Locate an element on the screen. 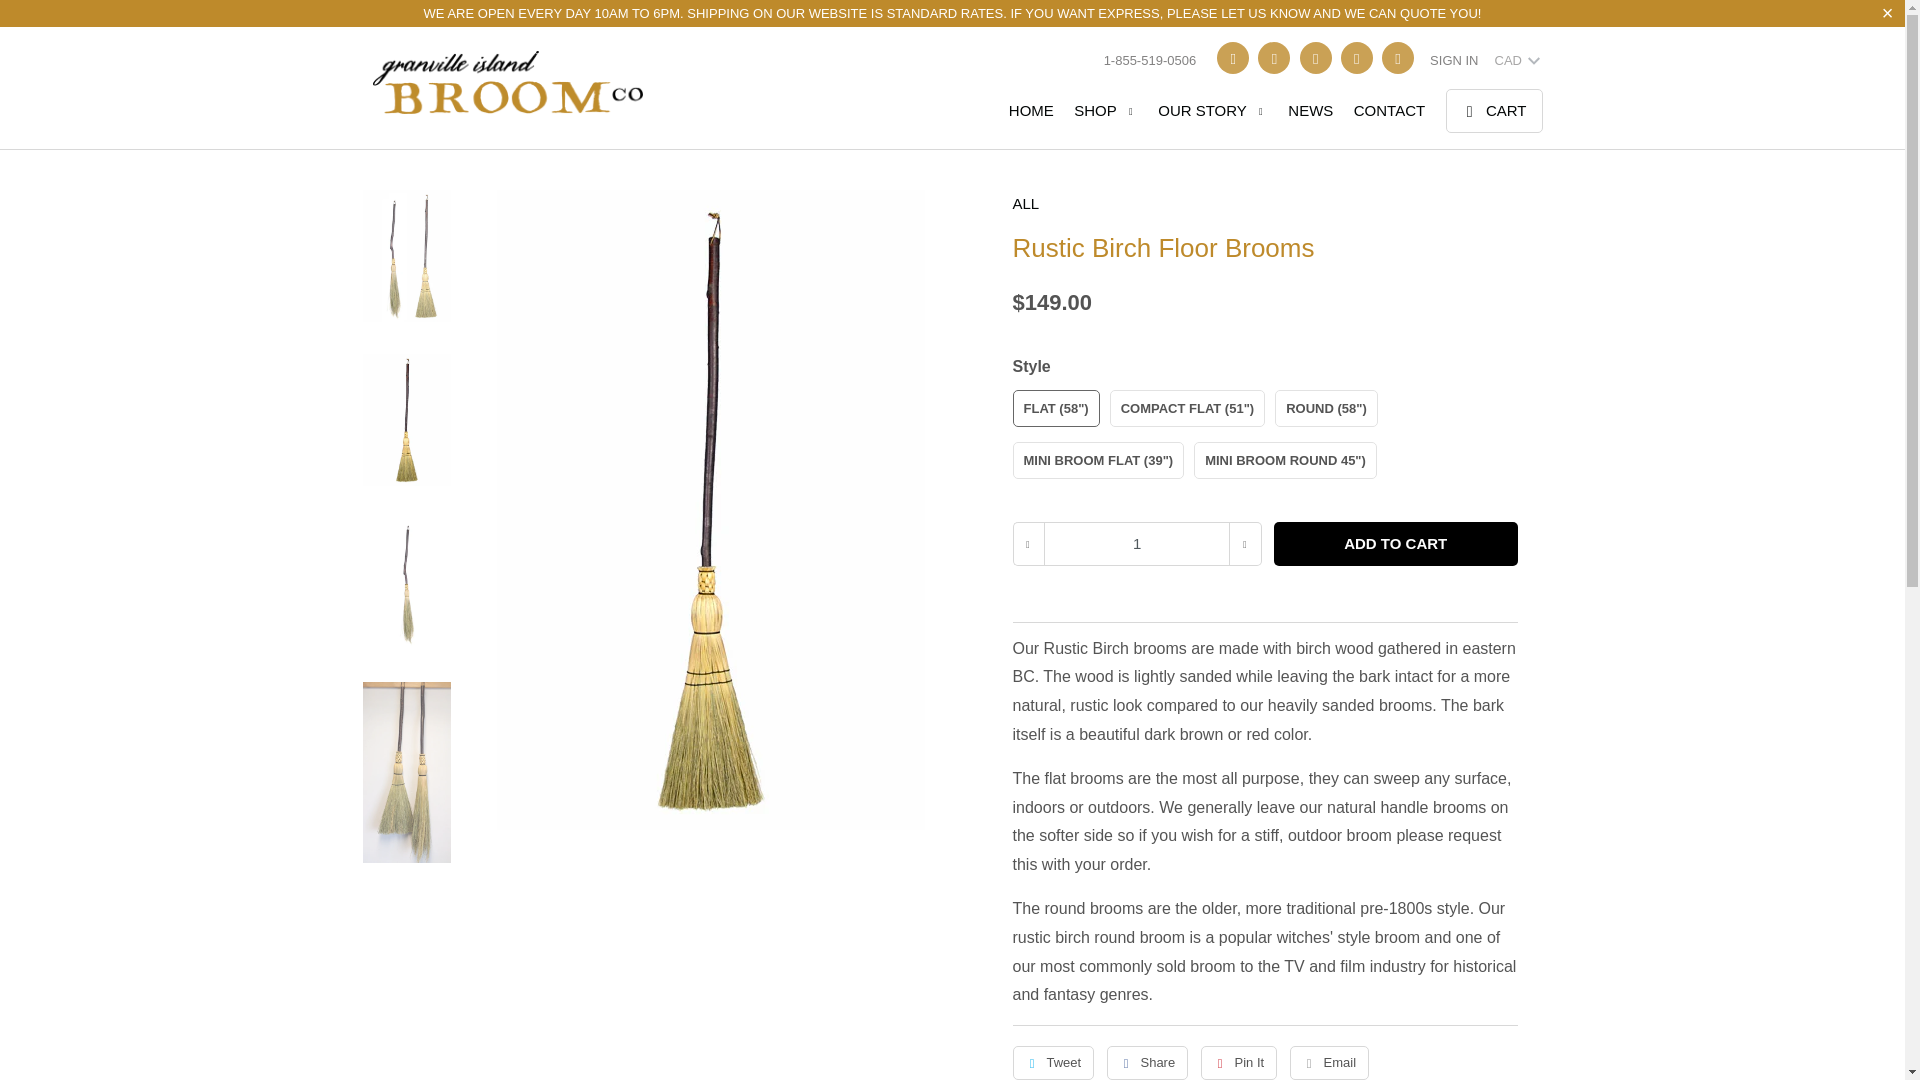 The image size is (1920, 1080). Granville Island Broom Co. on Pinterest is located at coordinates (1316, 58).